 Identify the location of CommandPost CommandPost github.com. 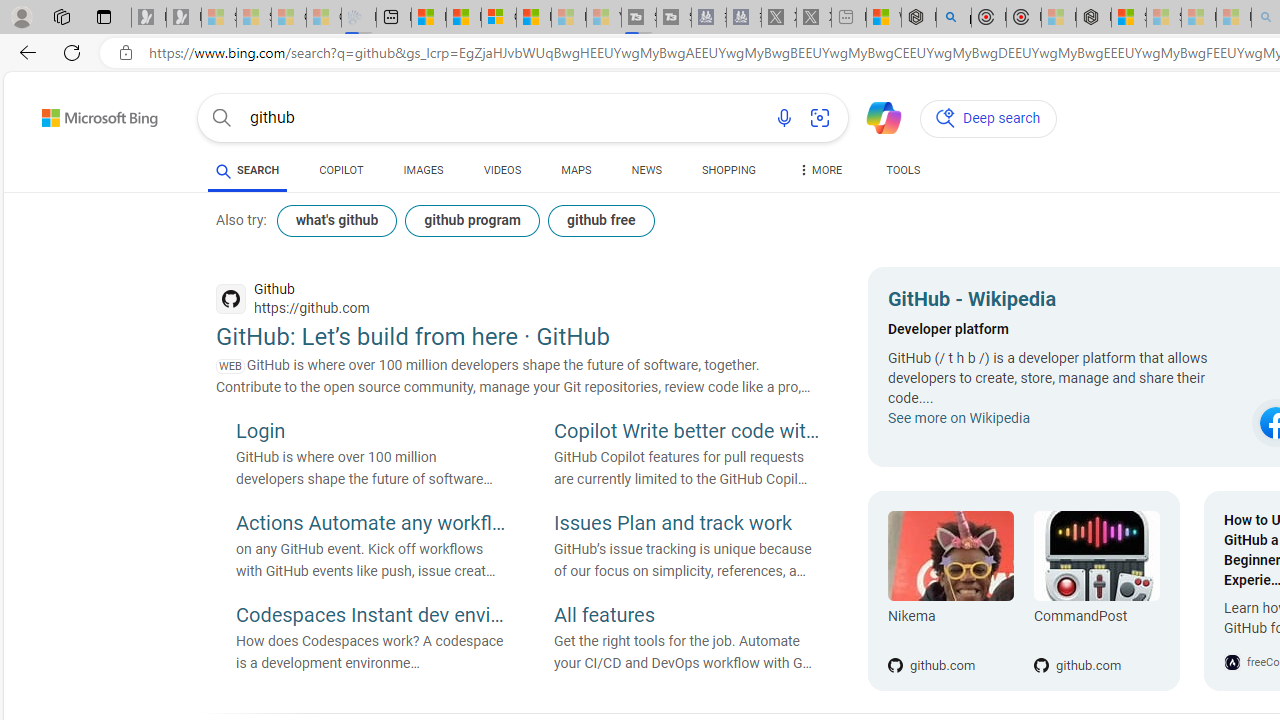
(1086, 591).